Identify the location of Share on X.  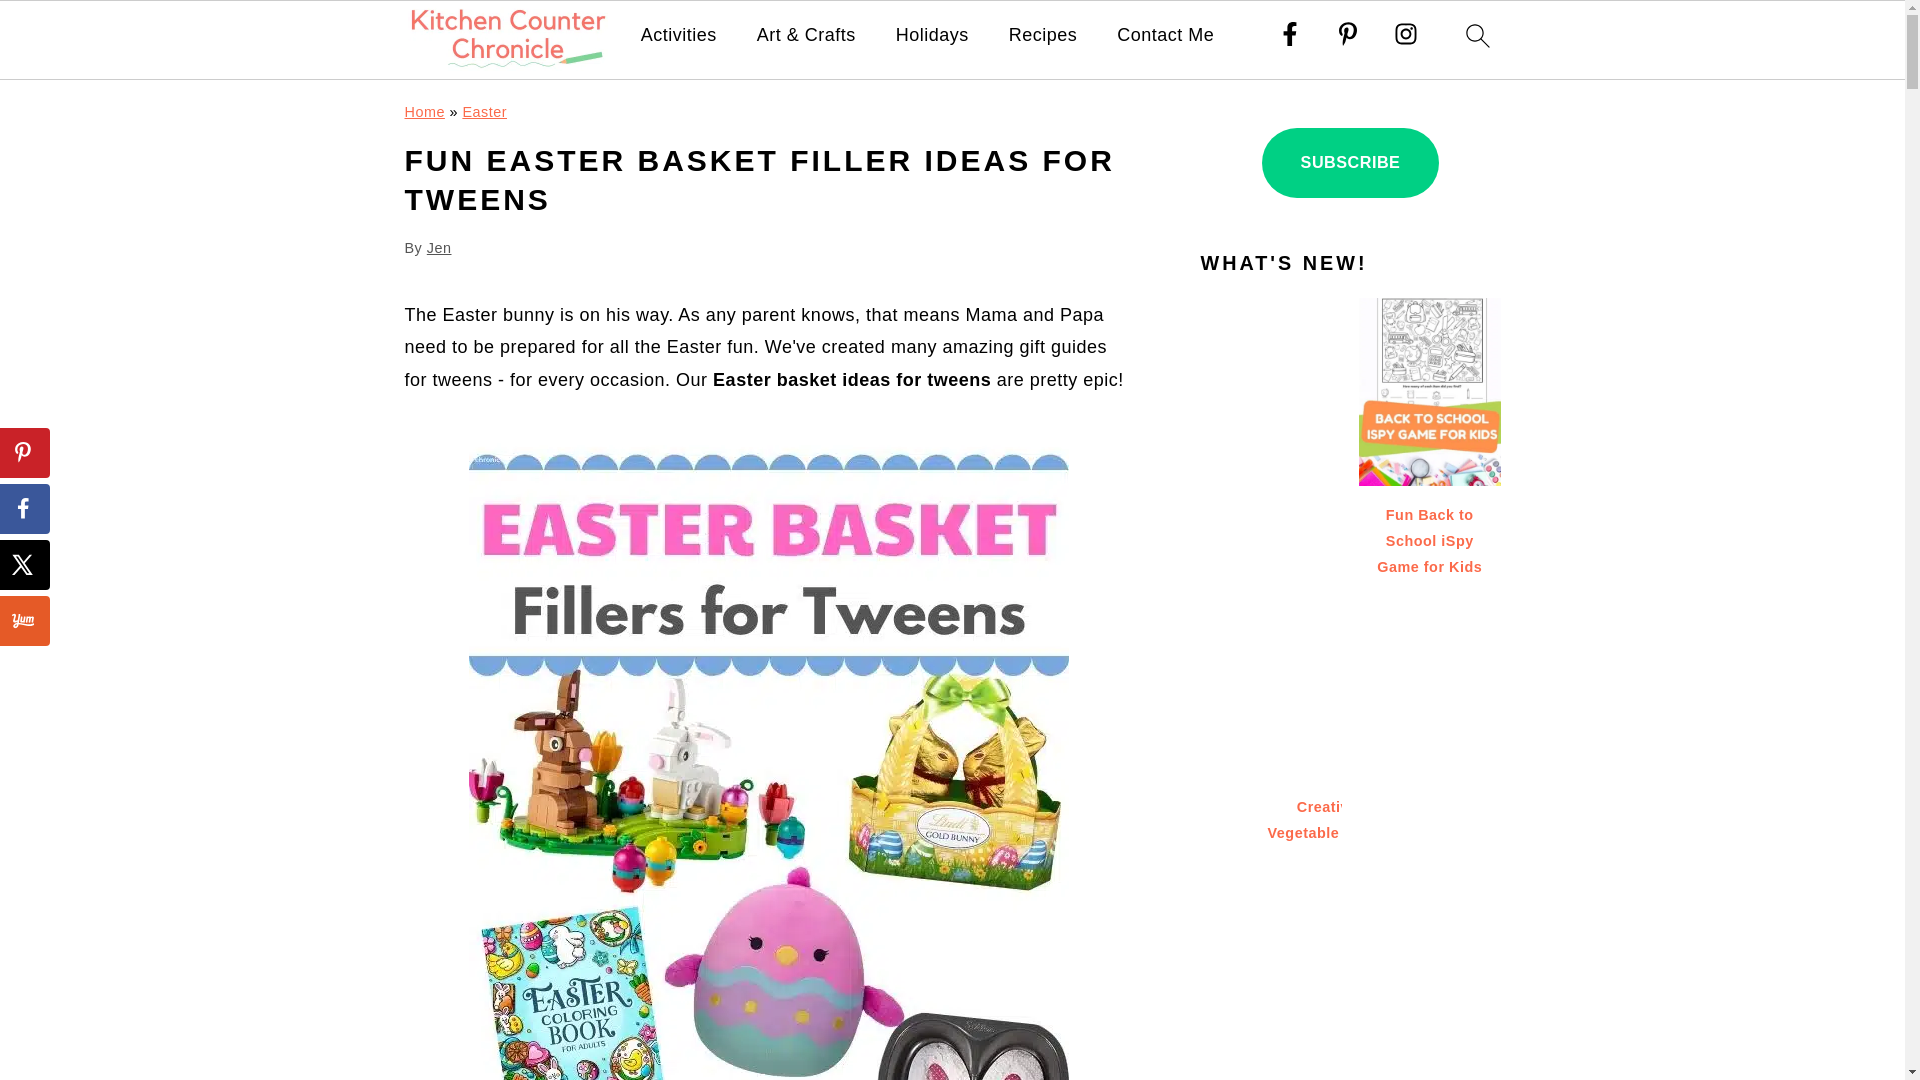
(24, 564).